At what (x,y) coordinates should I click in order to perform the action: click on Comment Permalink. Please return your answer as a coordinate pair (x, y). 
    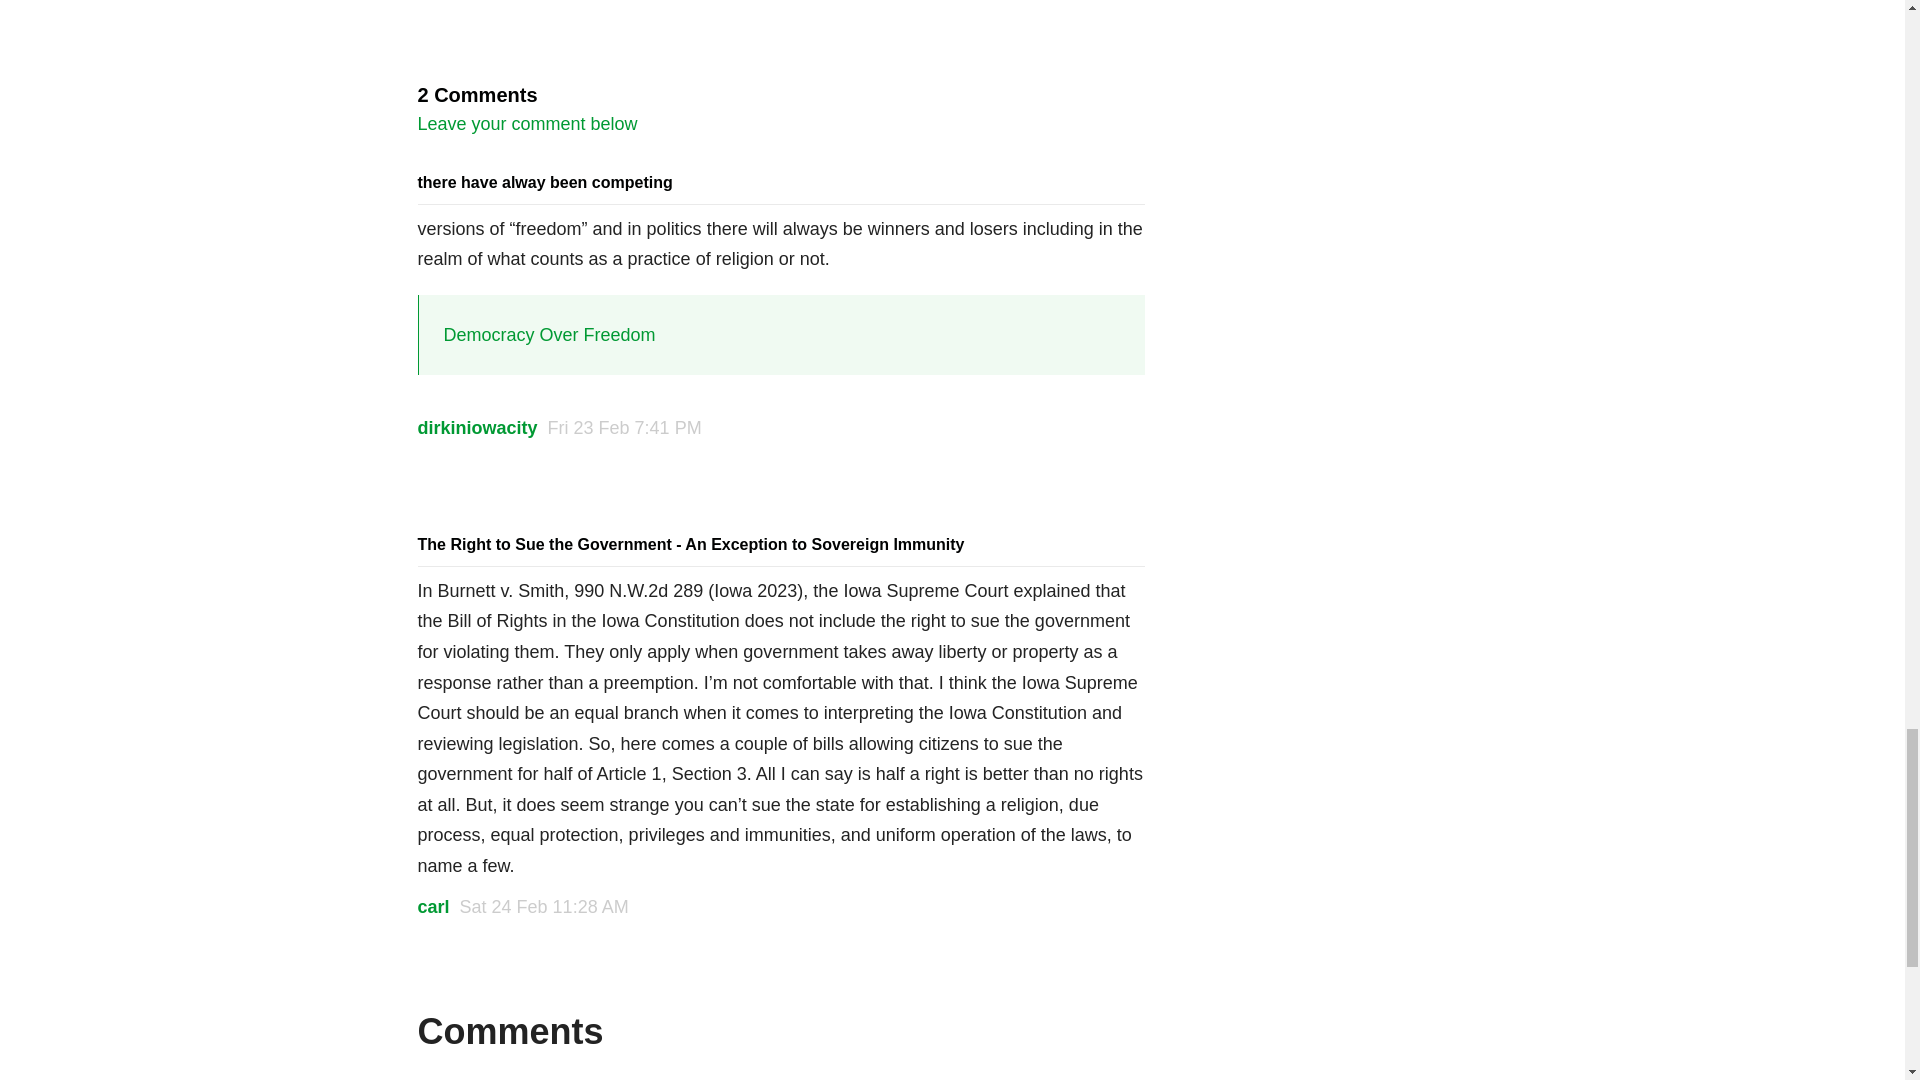
    Looking at the image, I should click on (544, 906).